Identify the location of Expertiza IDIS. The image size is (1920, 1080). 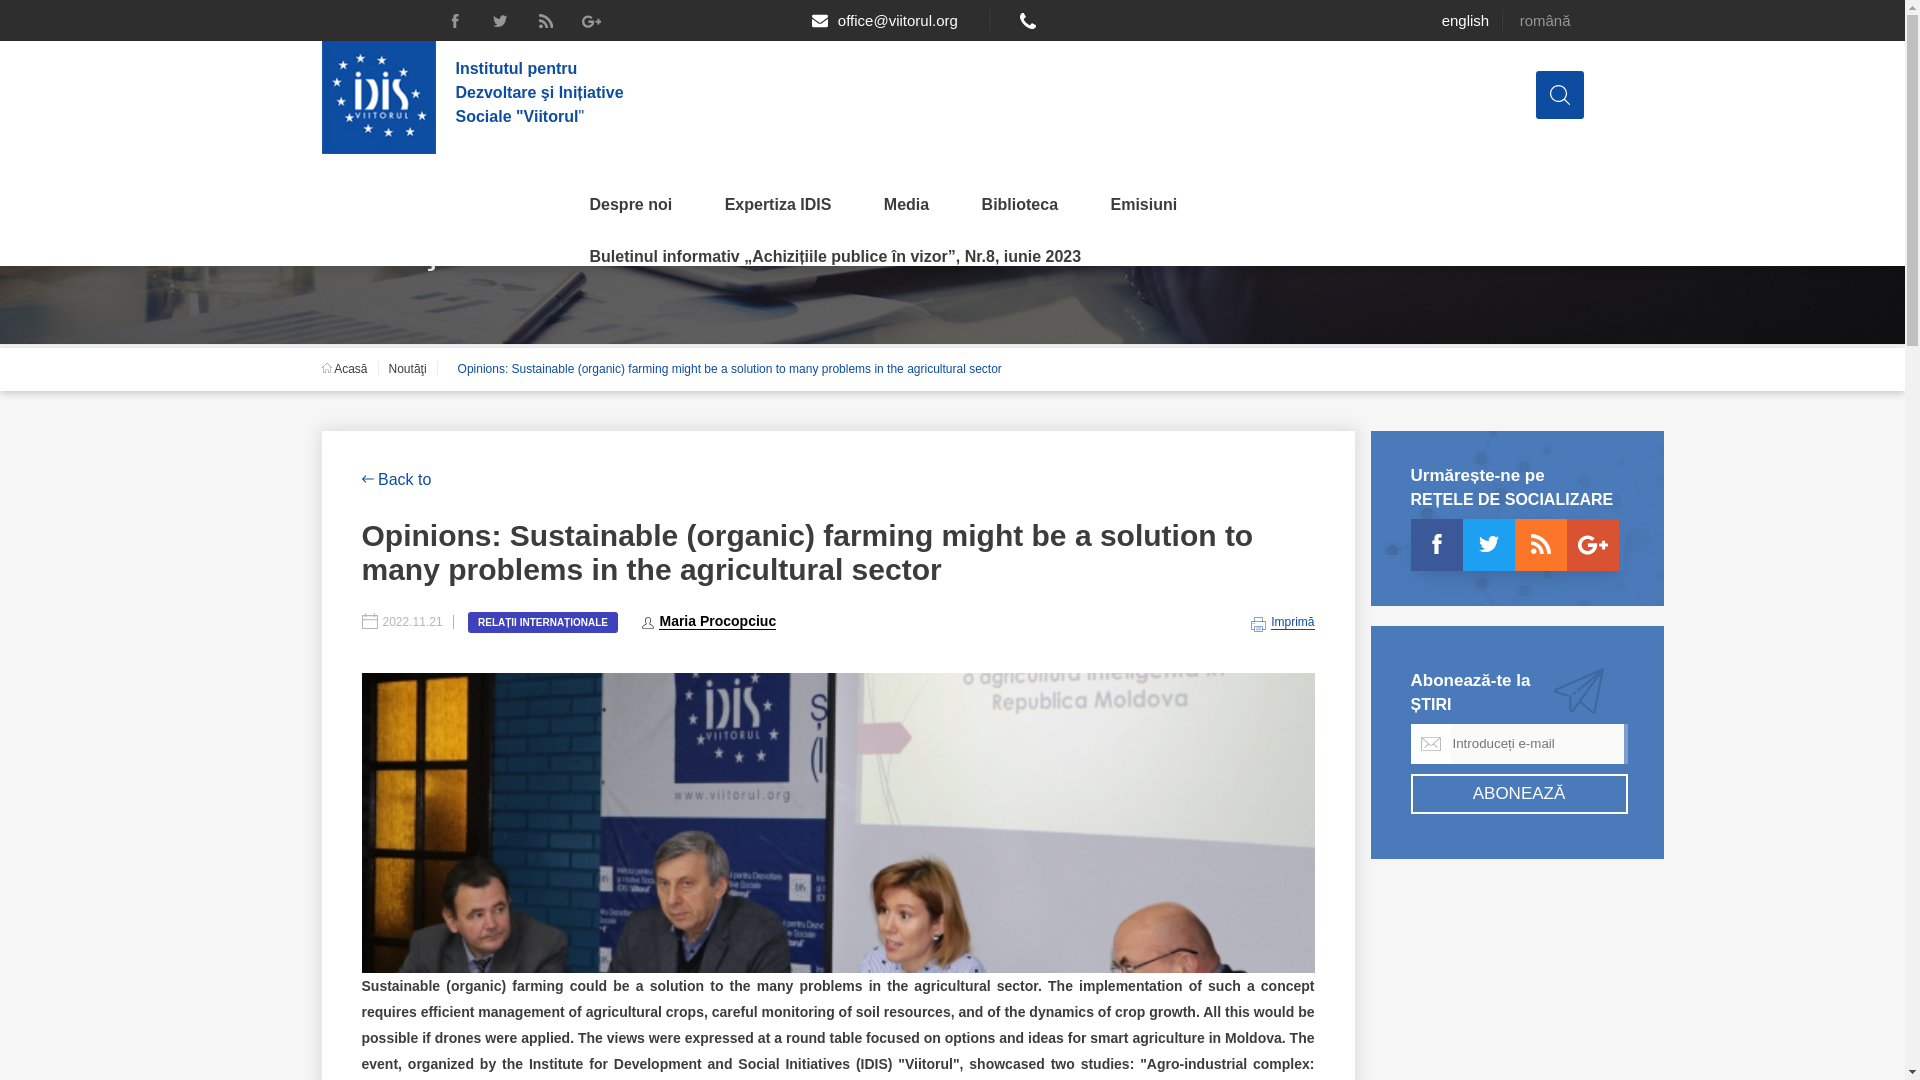
(778, 205).